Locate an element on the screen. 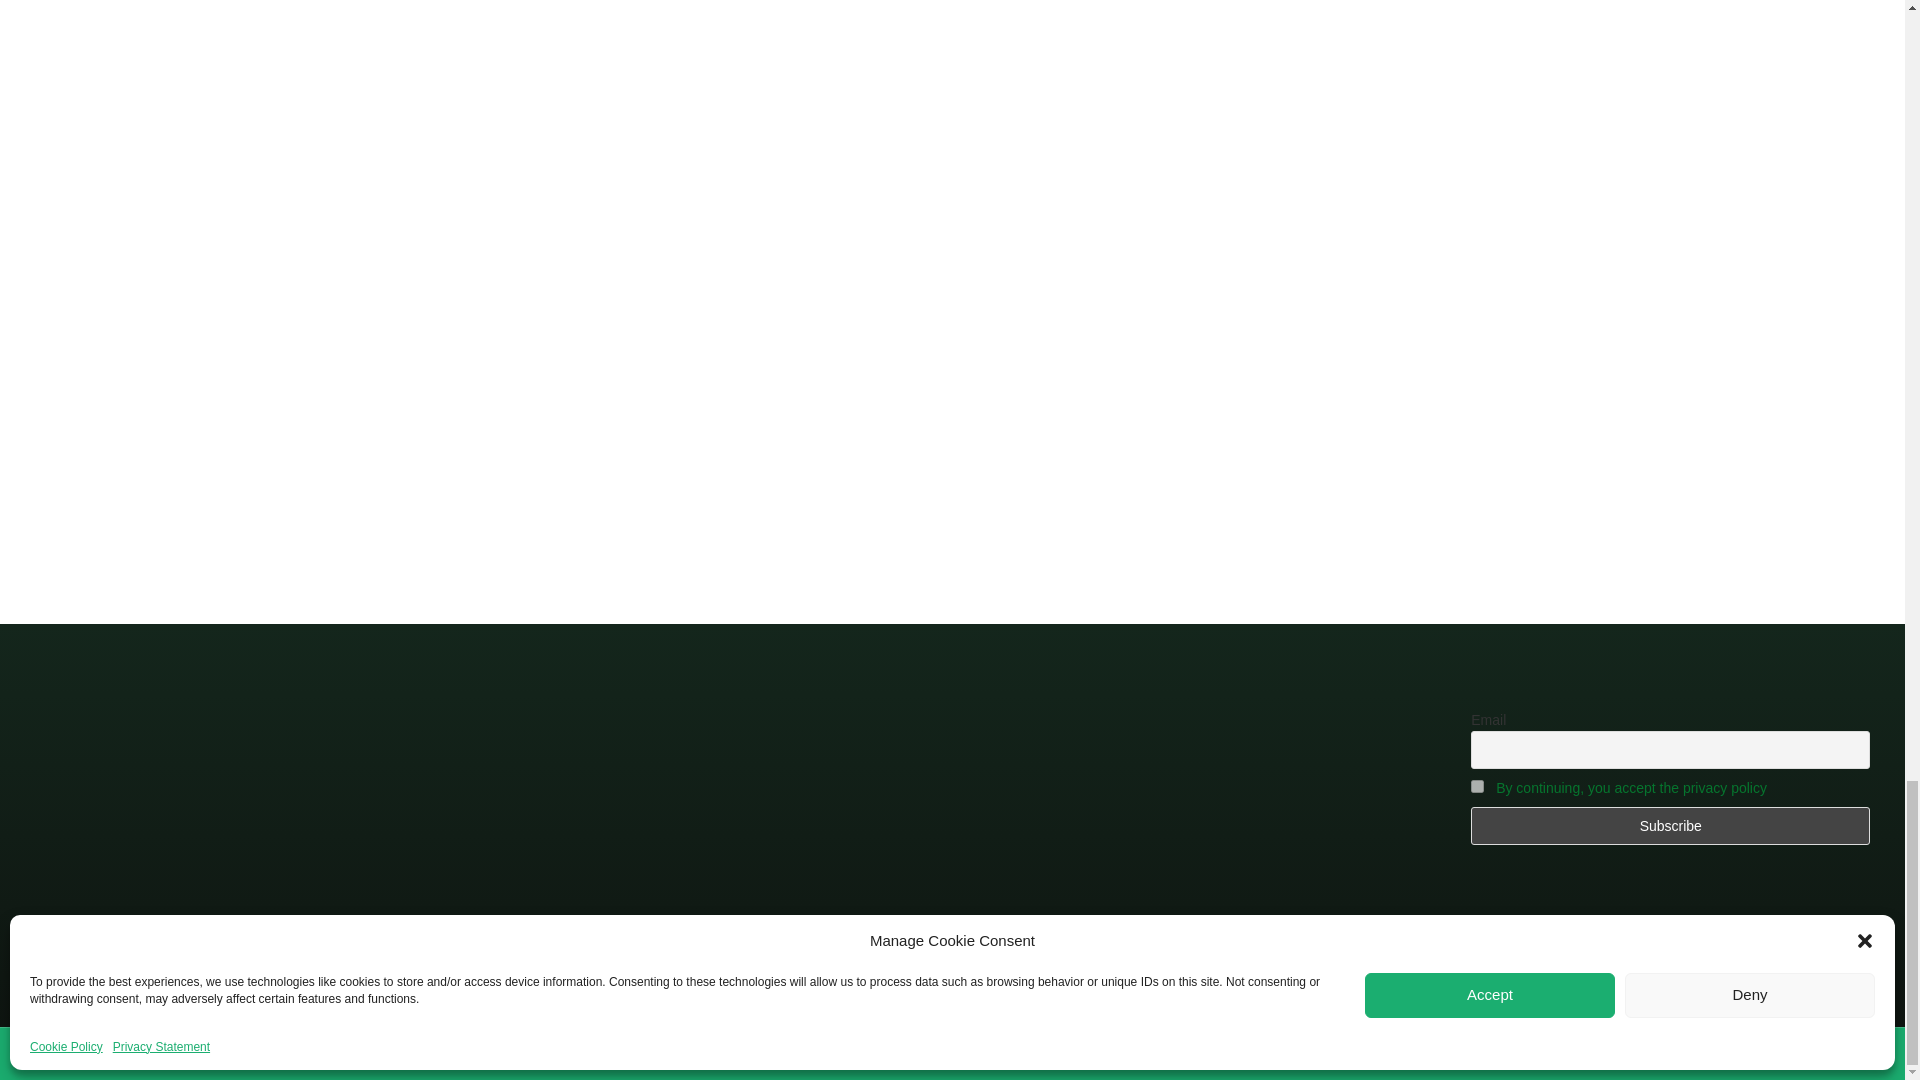 Image resolution: width=1920 pixels, height=1080 pixels. Subscribe is located at coordinates (1670, 825).